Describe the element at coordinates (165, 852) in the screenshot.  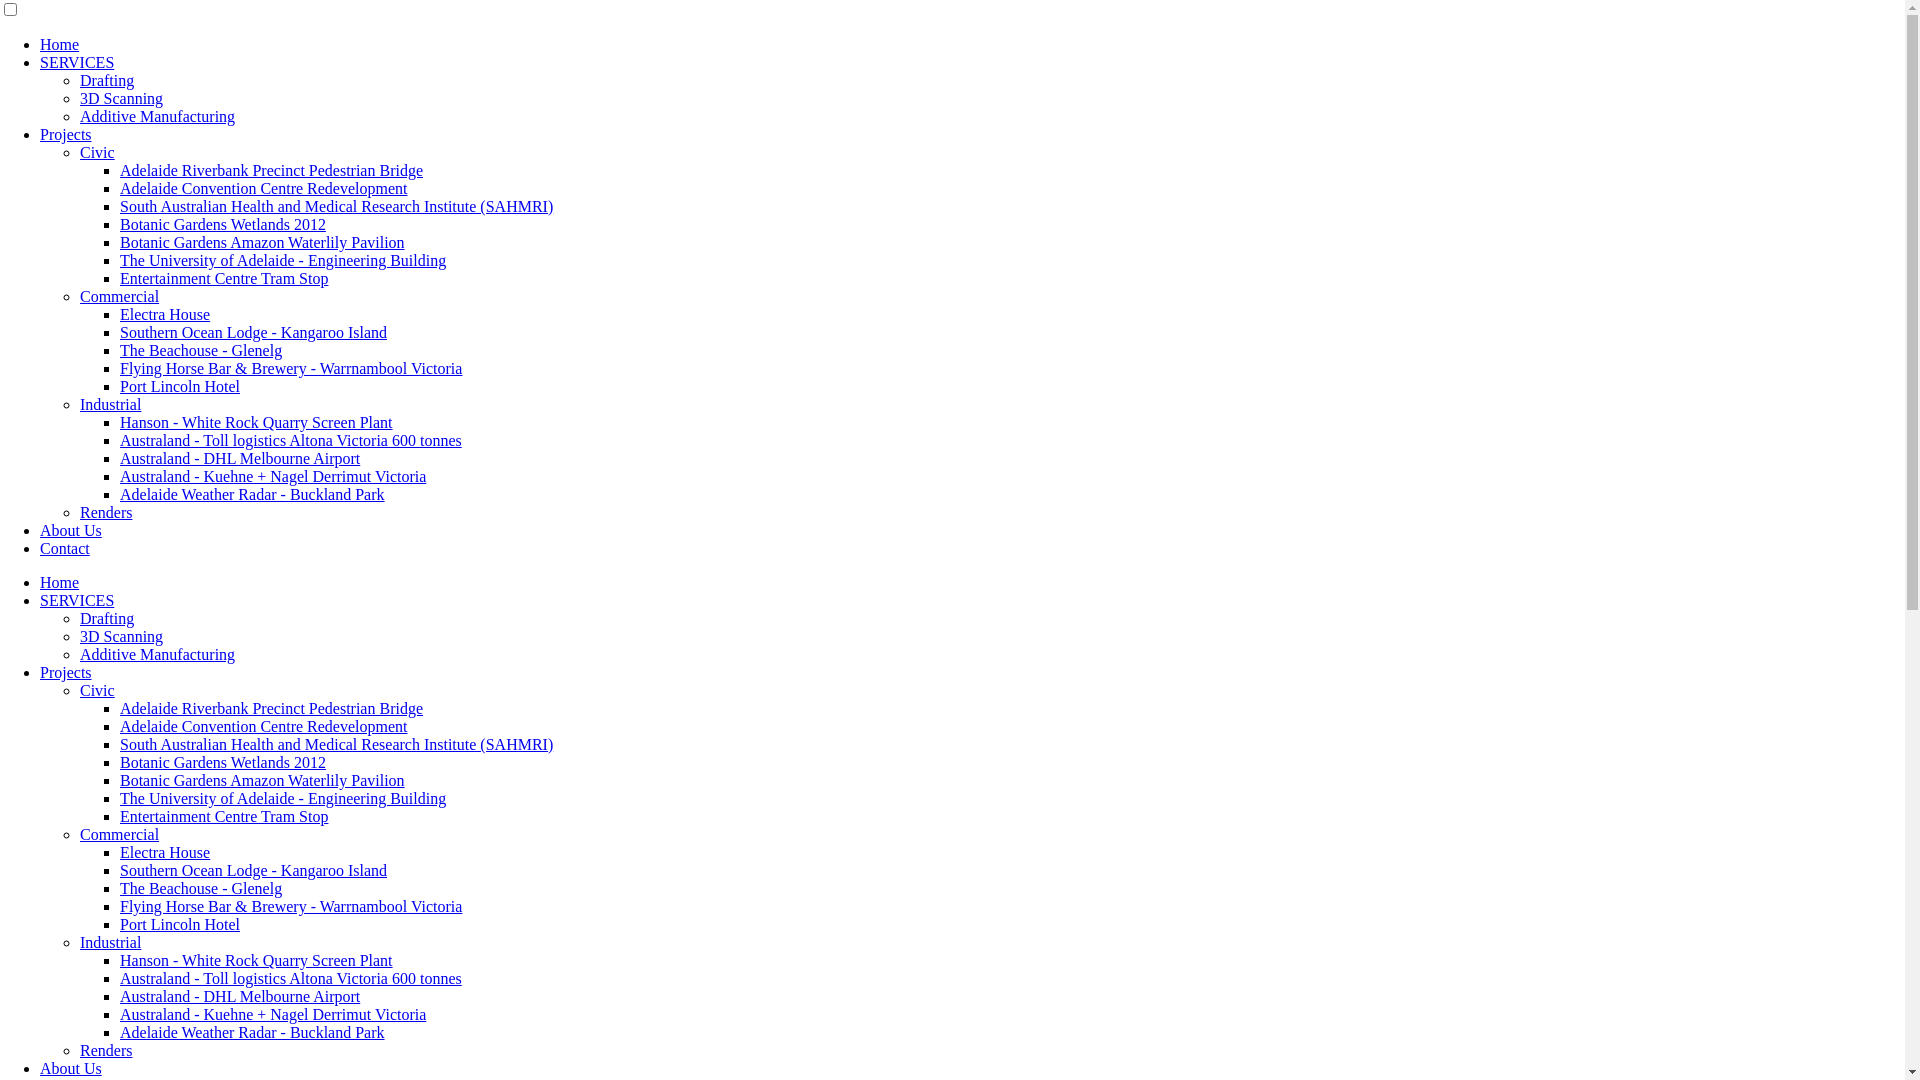
I see `Electra House` at that location.